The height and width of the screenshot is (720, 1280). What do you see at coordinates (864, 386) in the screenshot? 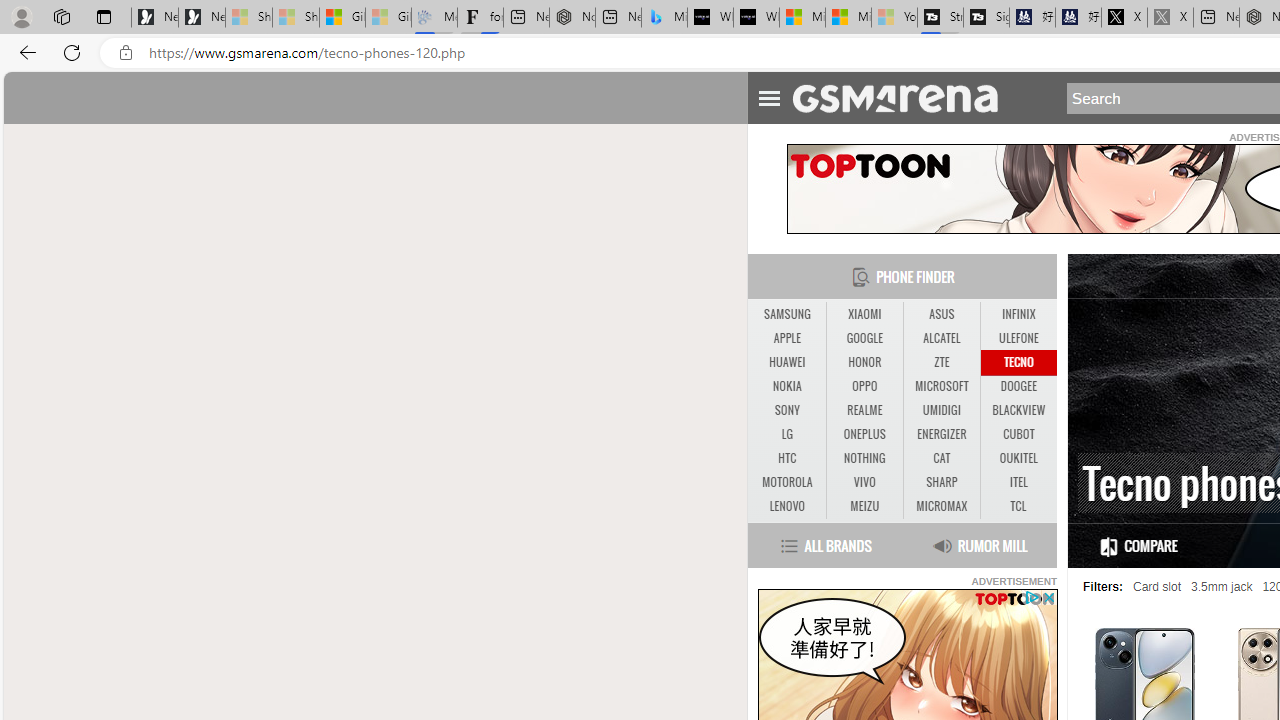
I see `OPPO` at bounding box center [864, 386].